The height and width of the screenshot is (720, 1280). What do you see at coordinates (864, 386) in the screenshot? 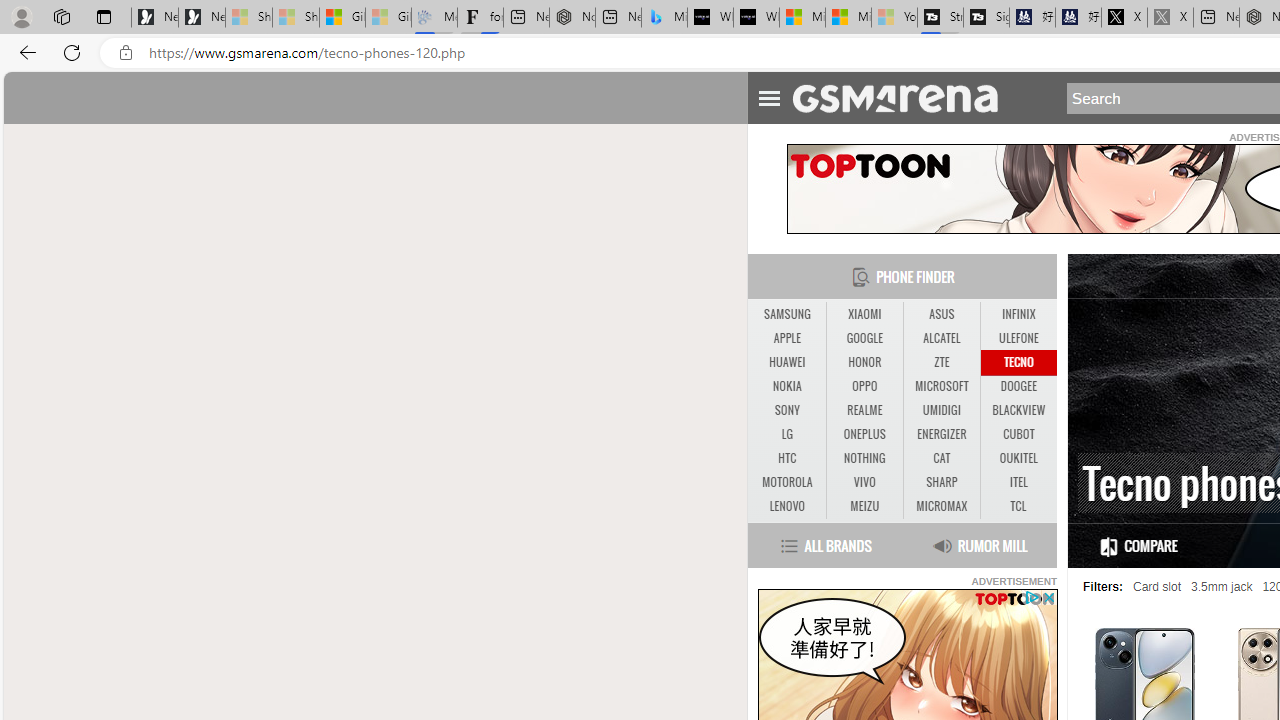
I see `OPPO` at bounding box center [864, 386].